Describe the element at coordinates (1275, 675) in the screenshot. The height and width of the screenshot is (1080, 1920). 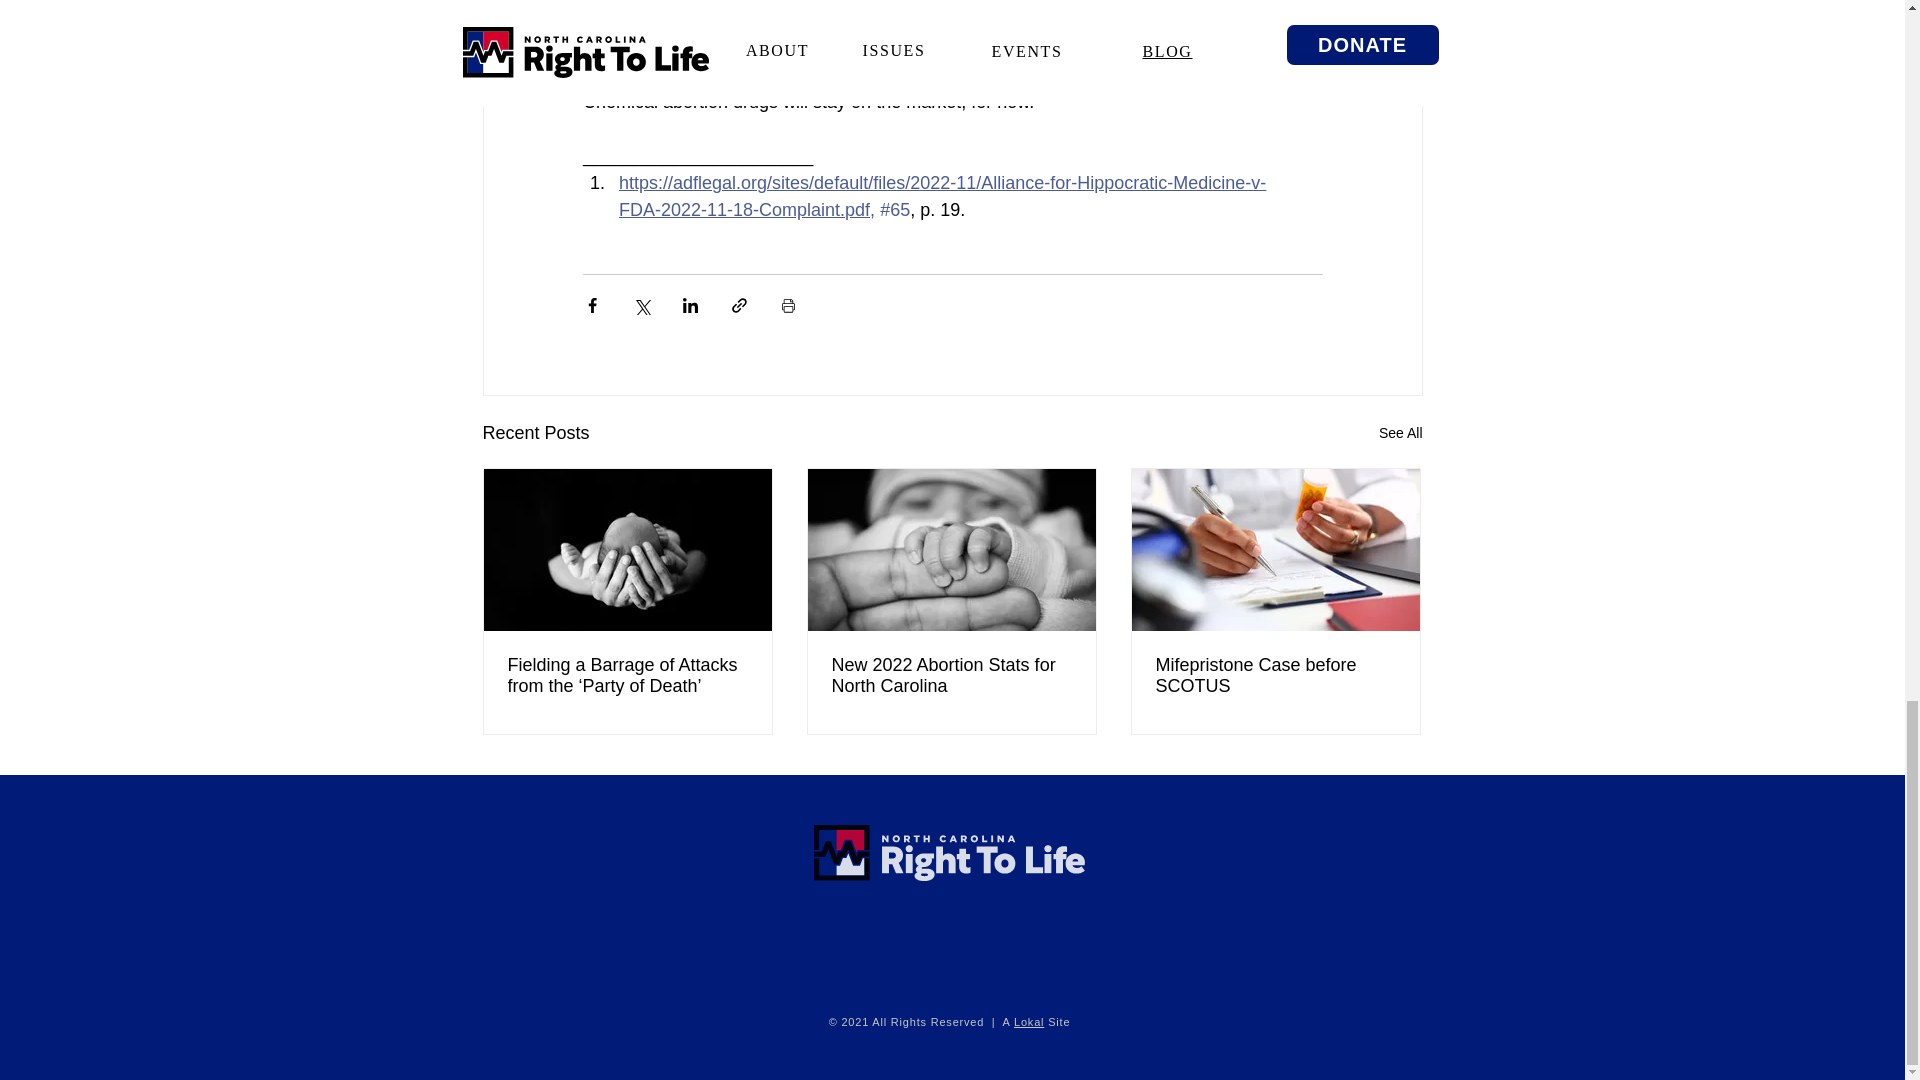
I see `Mifepristone Case before SCOTUS` at that location.